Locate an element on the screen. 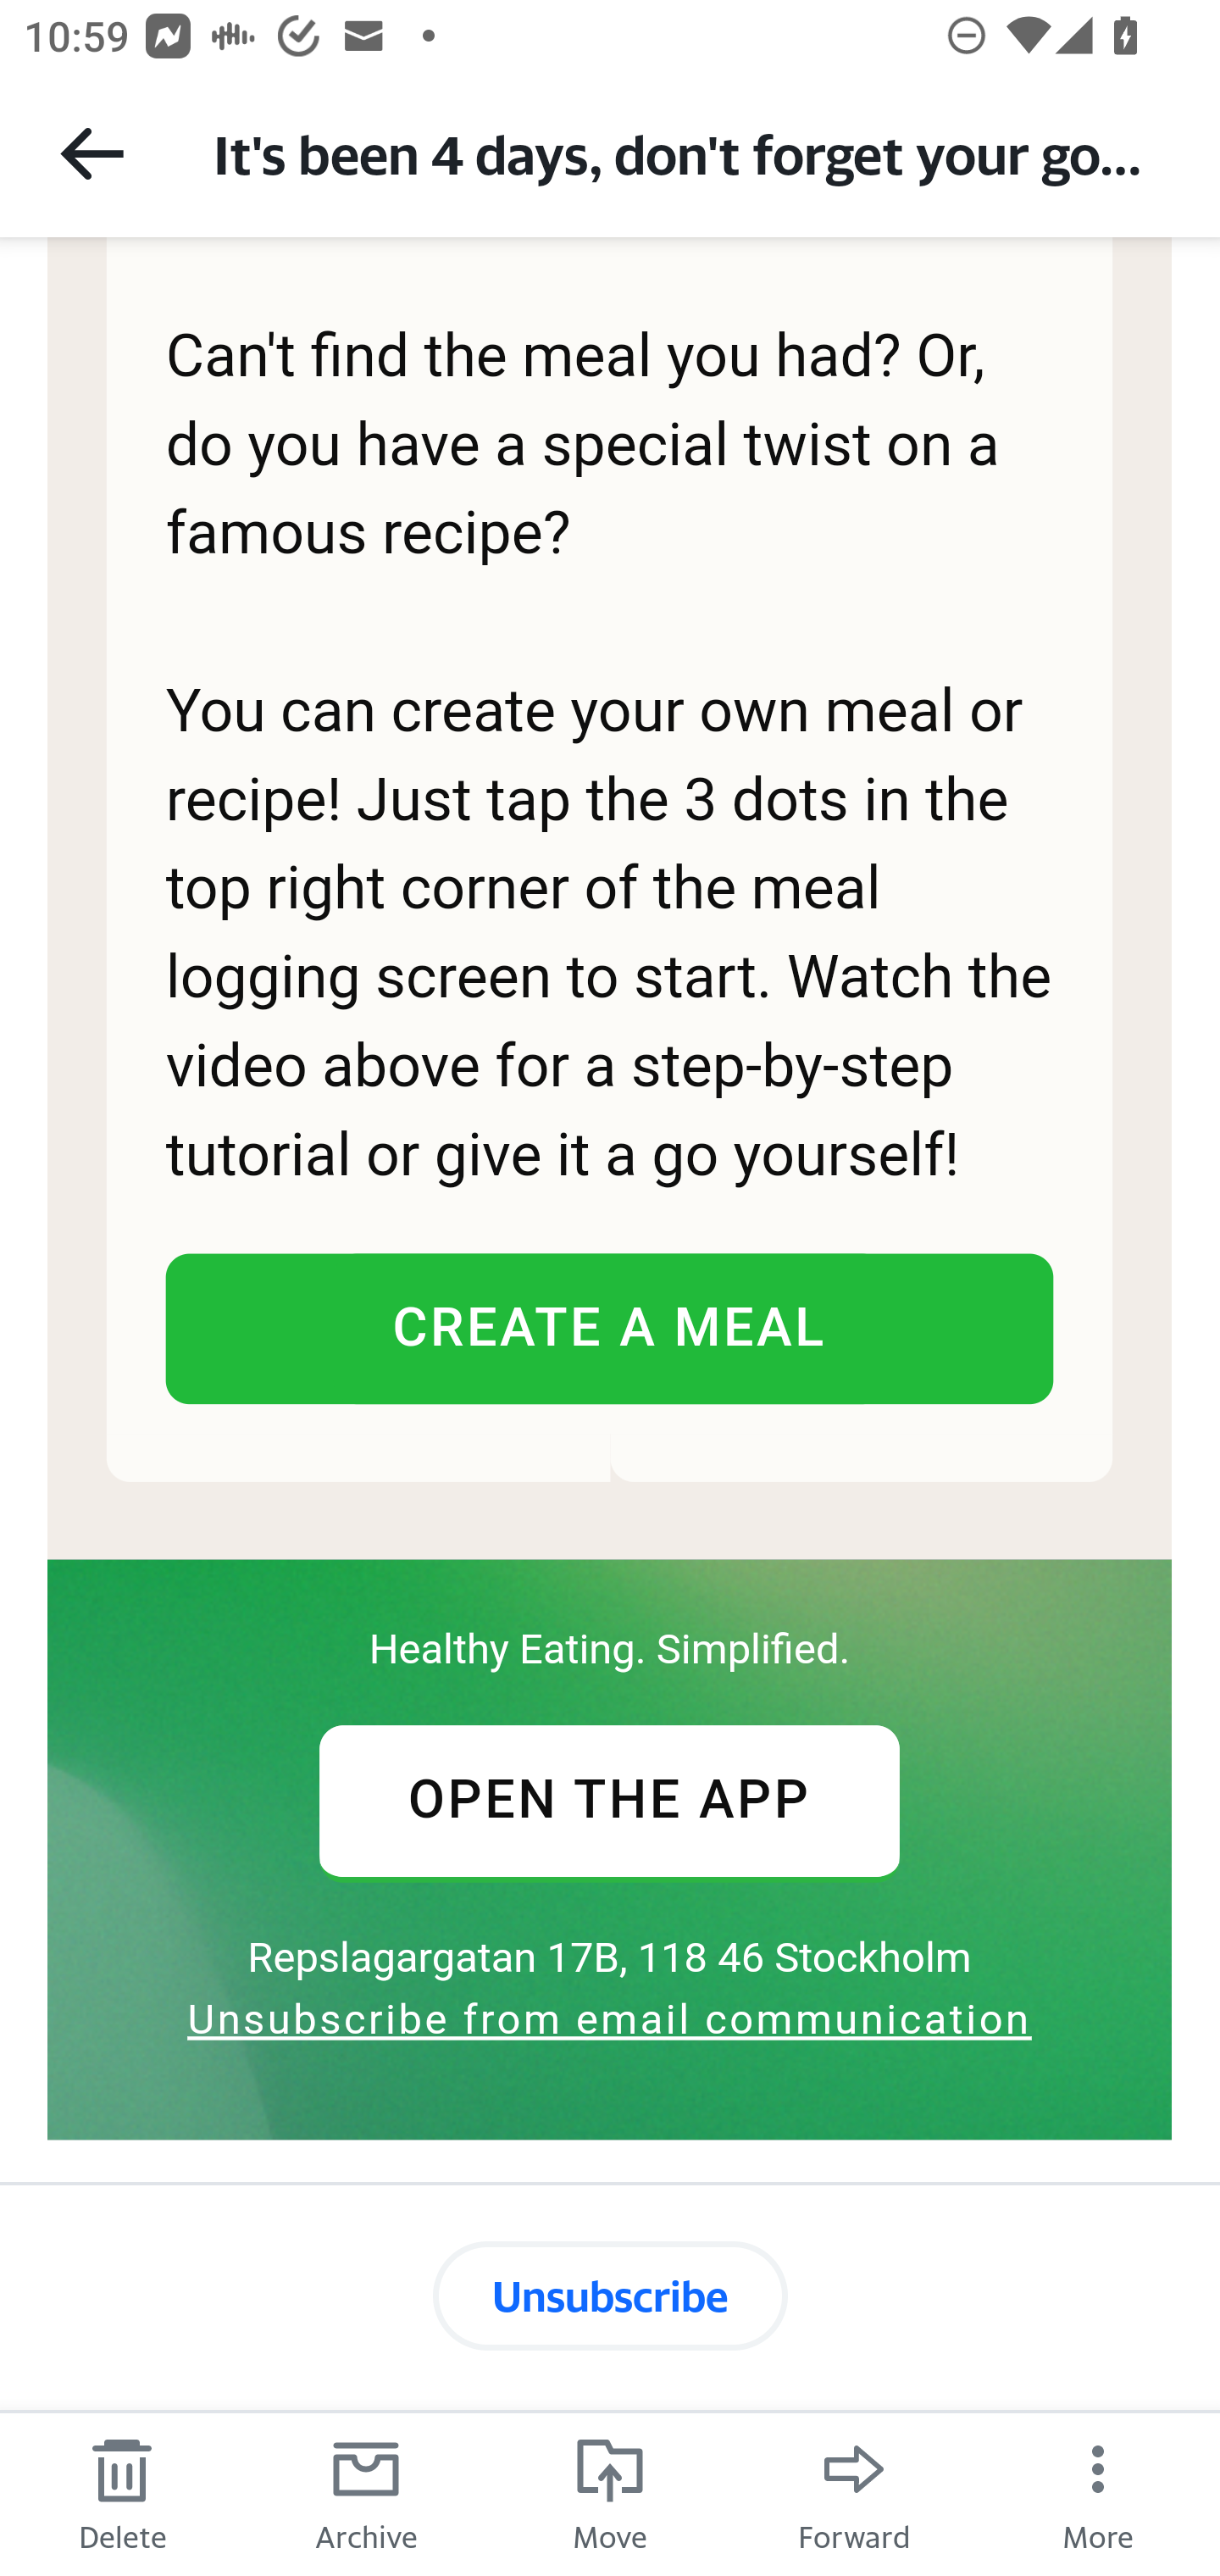 Image resolution: width=1220 pixels, height=2576 pixels. Archive is located at coordinates (366, 2493).